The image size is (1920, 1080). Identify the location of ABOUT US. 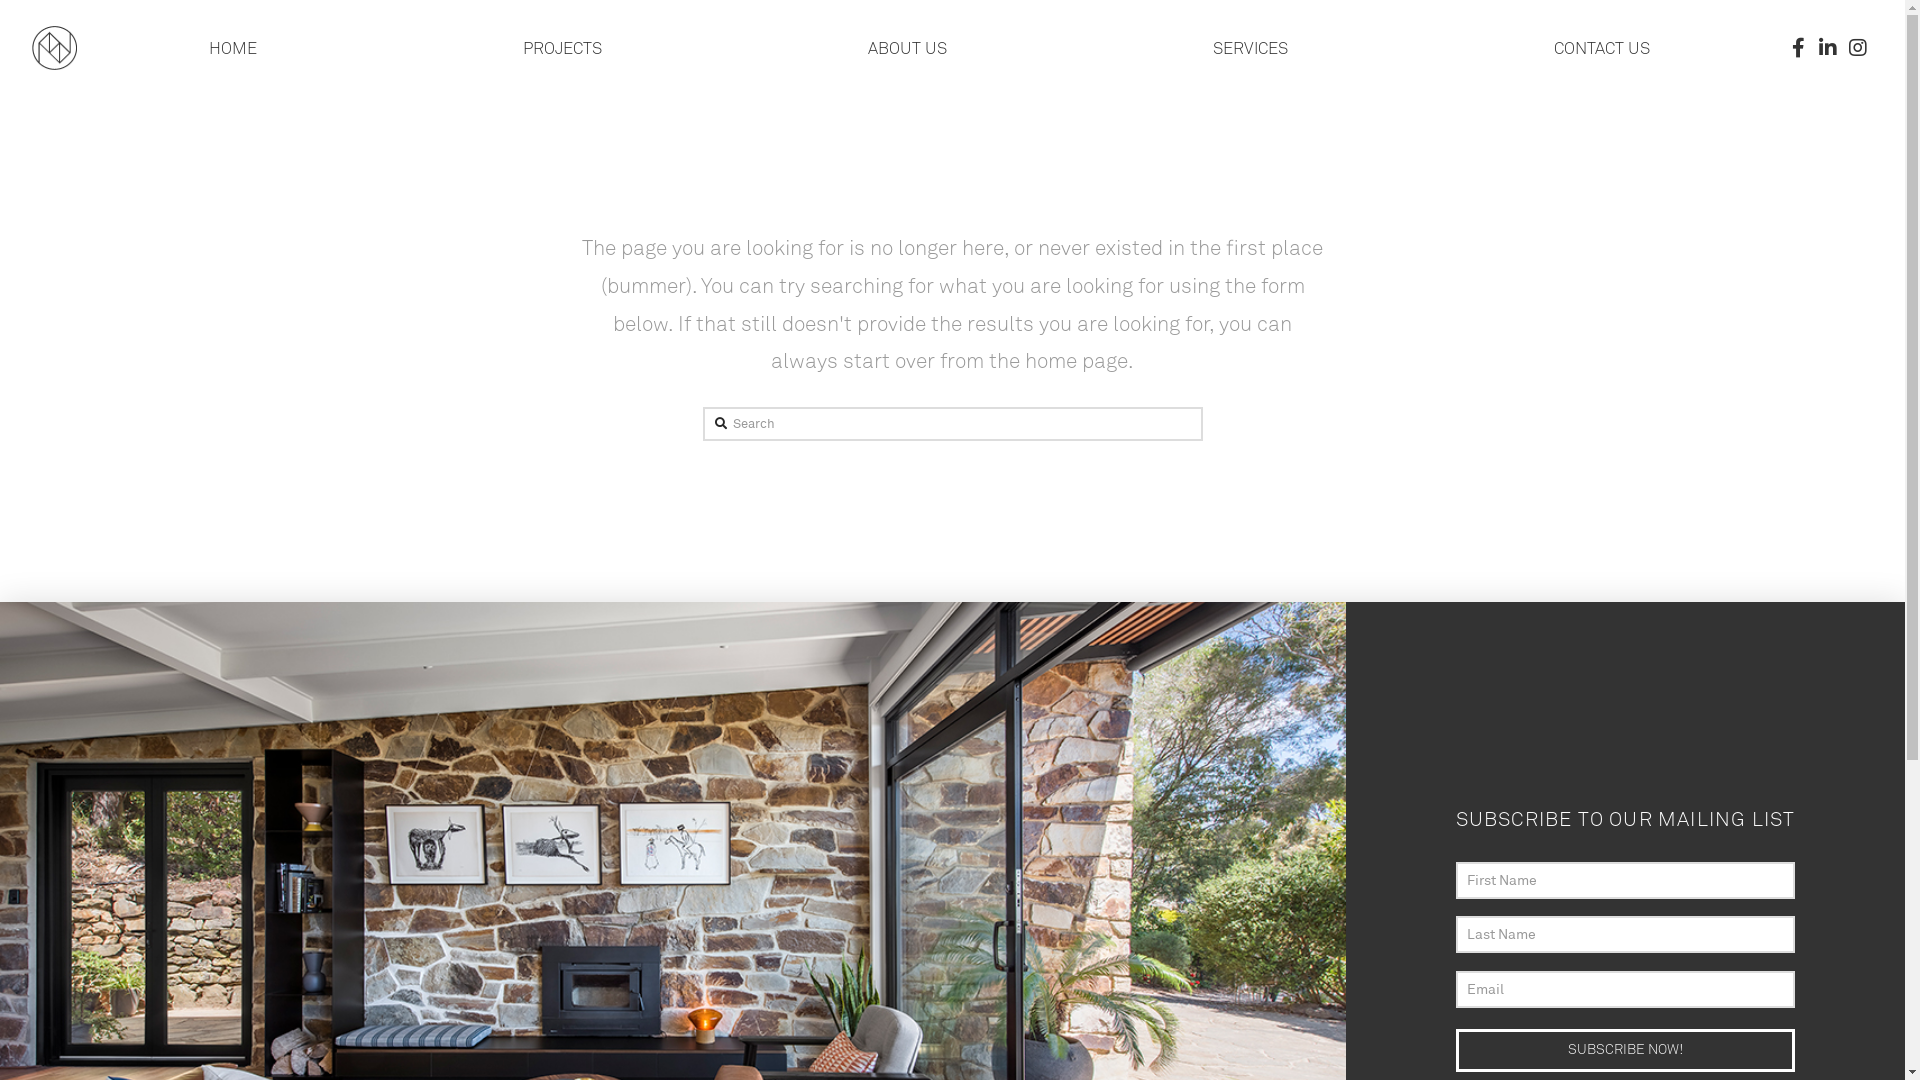
(908, 48).